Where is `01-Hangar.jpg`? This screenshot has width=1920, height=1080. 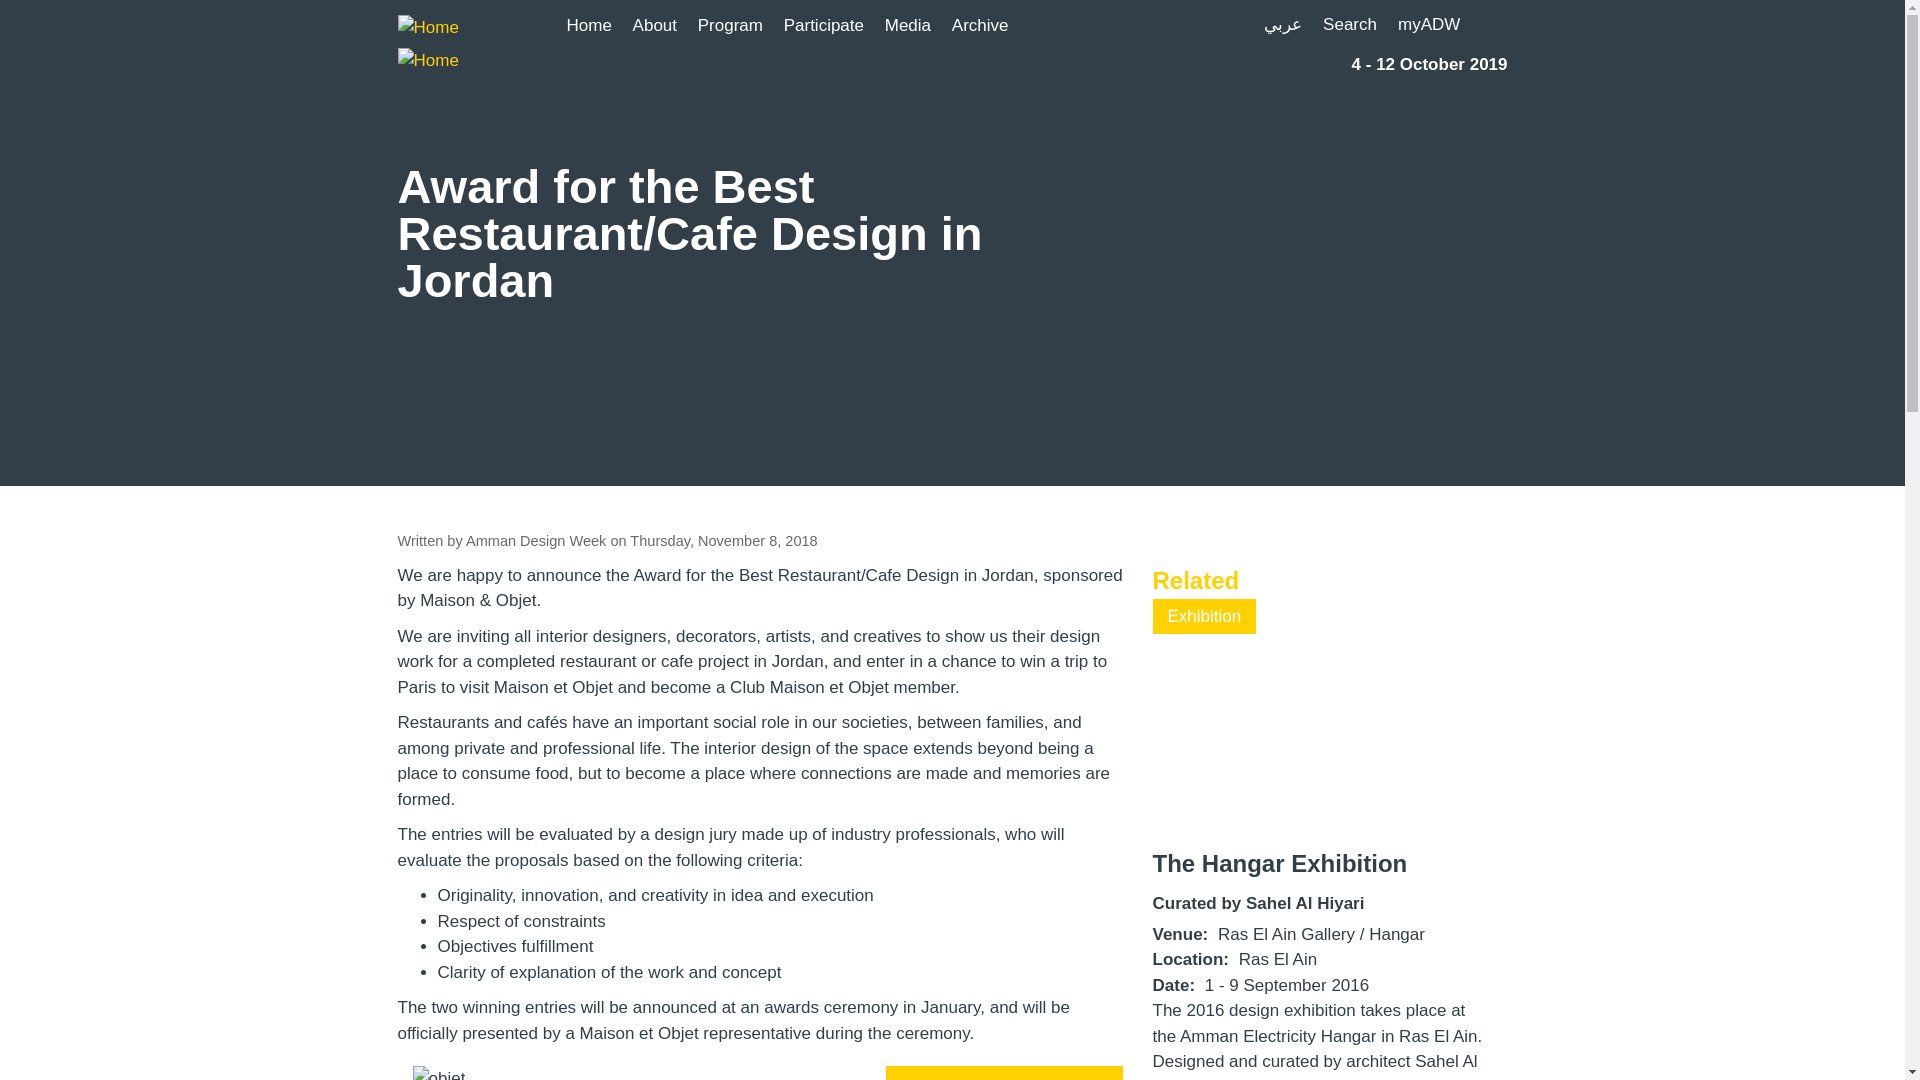
01-Hangar.jpg is located at coordinates (1200, 613).